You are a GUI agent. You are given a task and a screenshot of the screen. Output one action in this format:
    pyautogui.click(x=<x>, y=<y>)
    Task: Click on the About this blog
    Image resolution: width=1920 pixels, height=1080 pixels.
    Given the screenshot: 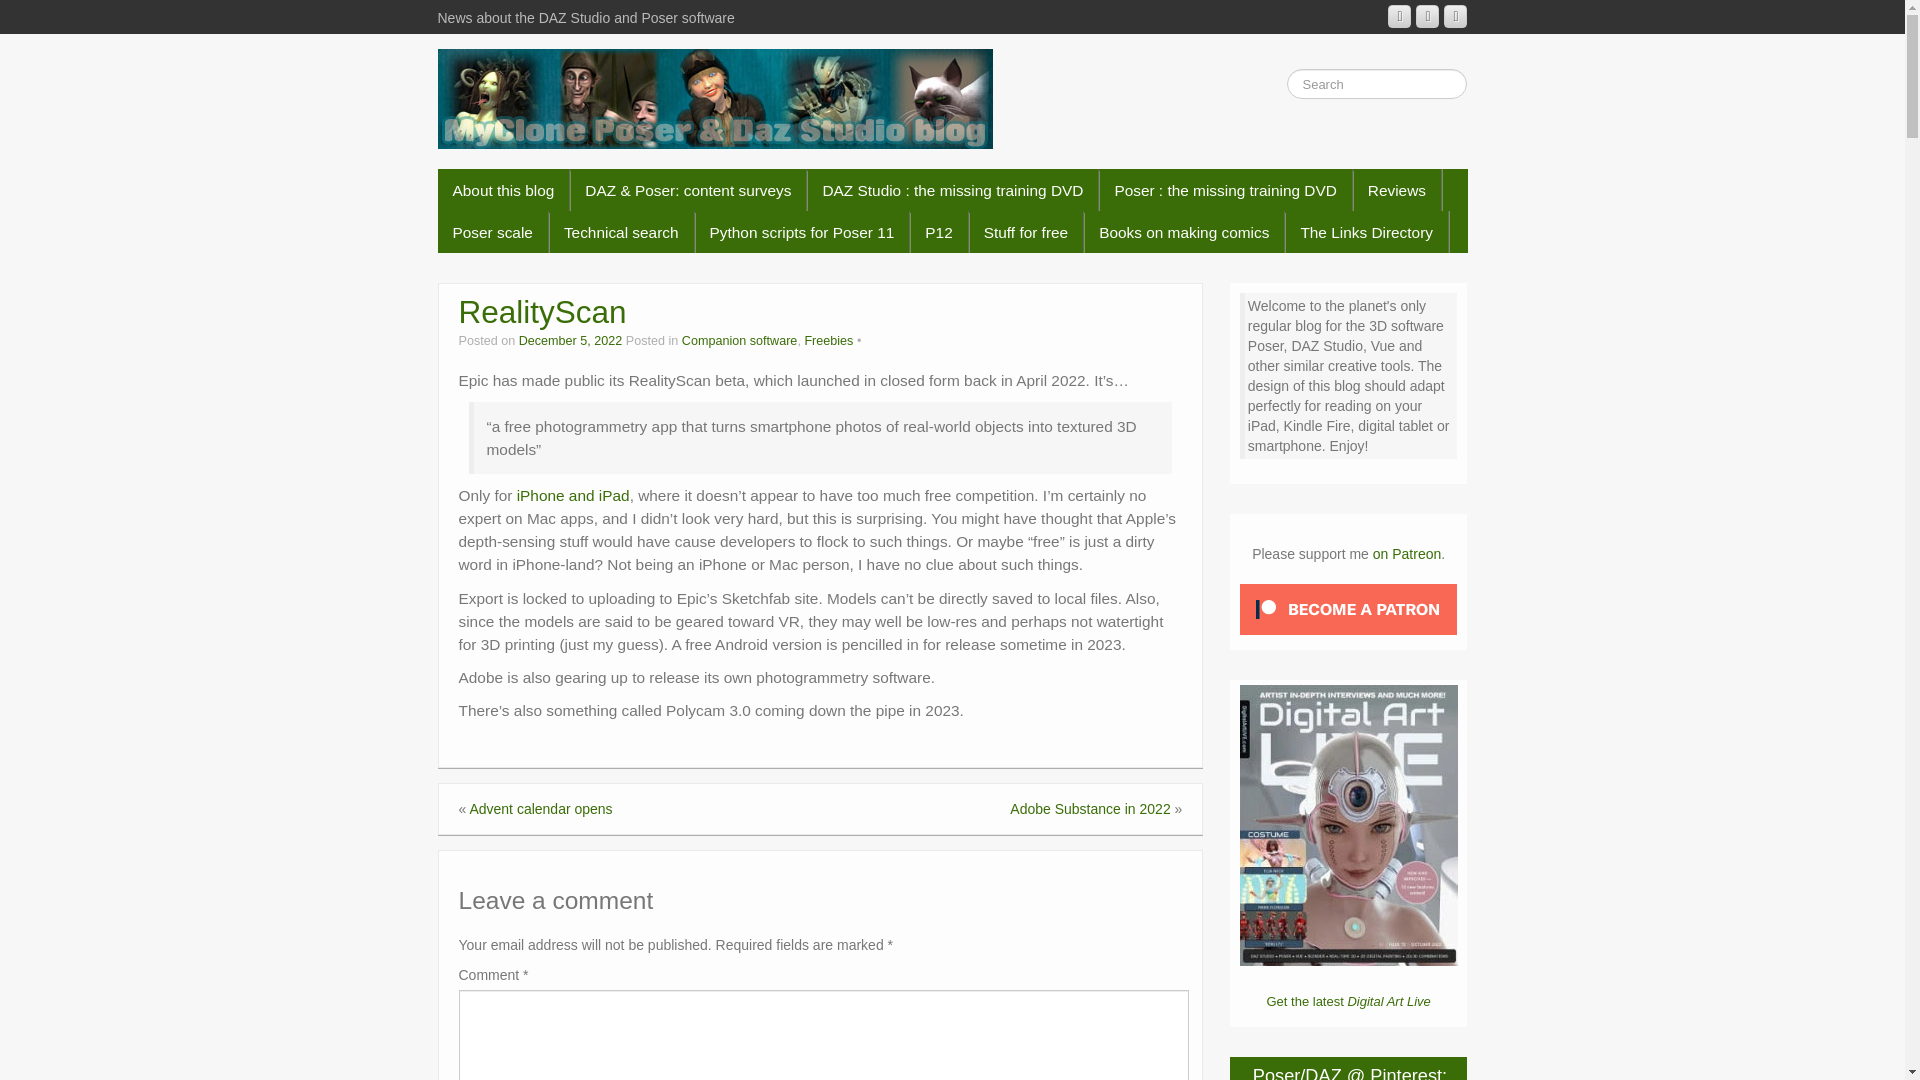 What is the action you would take?
    pyautogui.click(x=504, y=189)
    